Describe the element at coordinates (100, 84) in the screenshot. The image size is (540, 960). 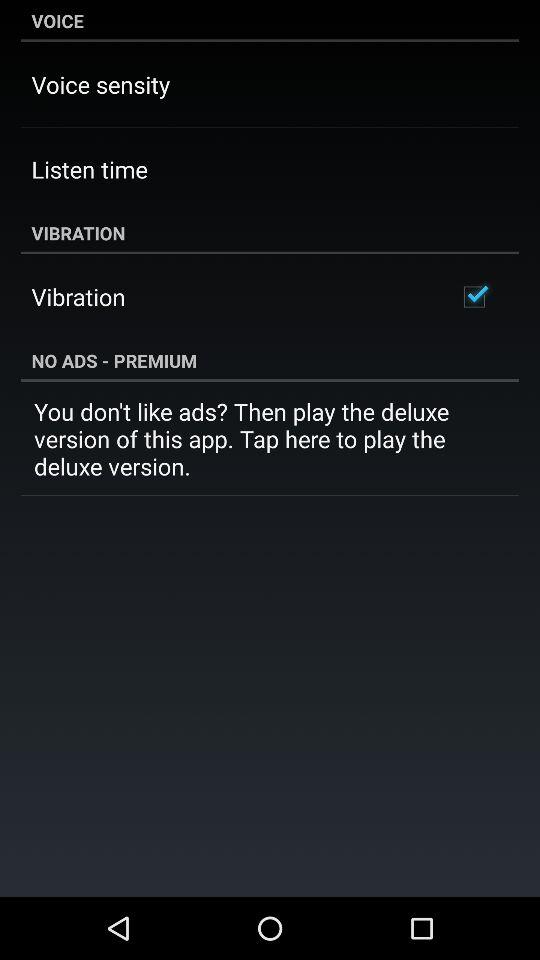
I see `press the item below voice` at that location.